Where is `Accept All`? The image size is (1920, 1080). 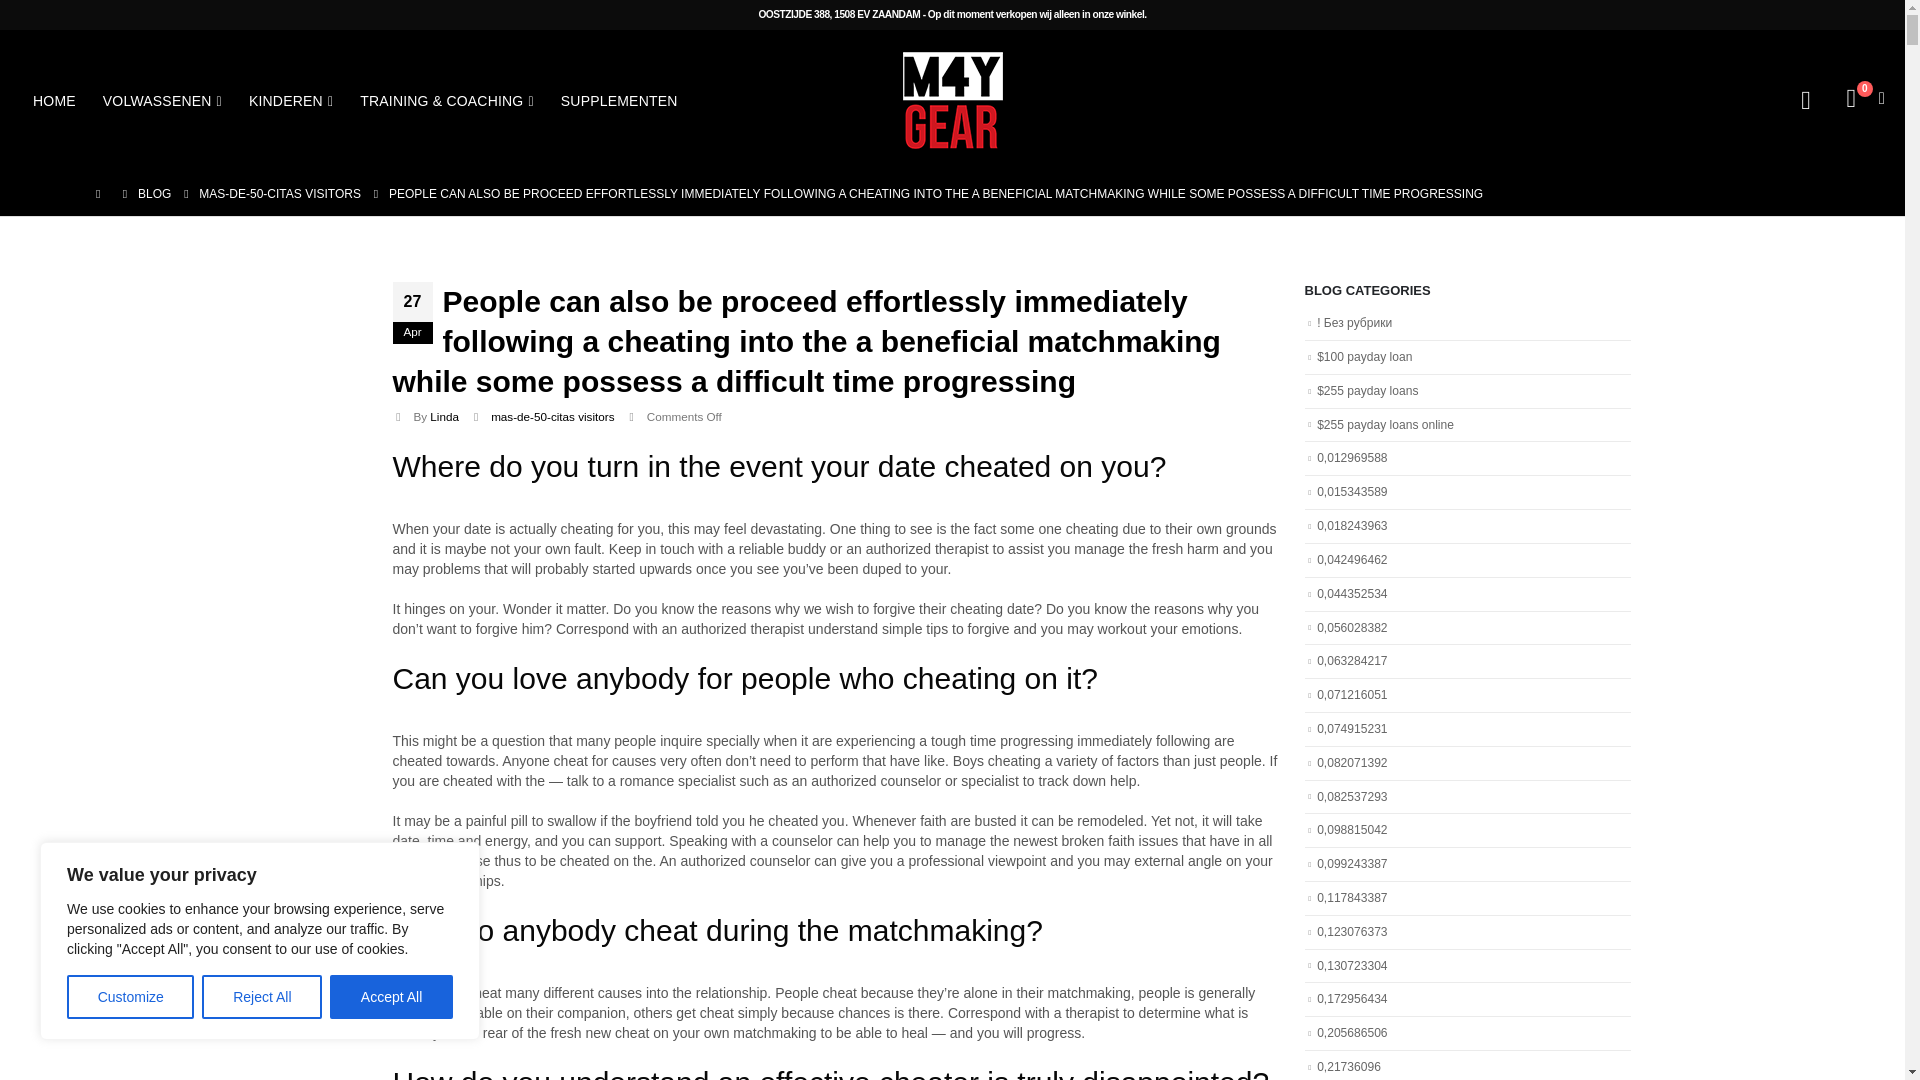
Accept All is located at coordinates (392, 997).